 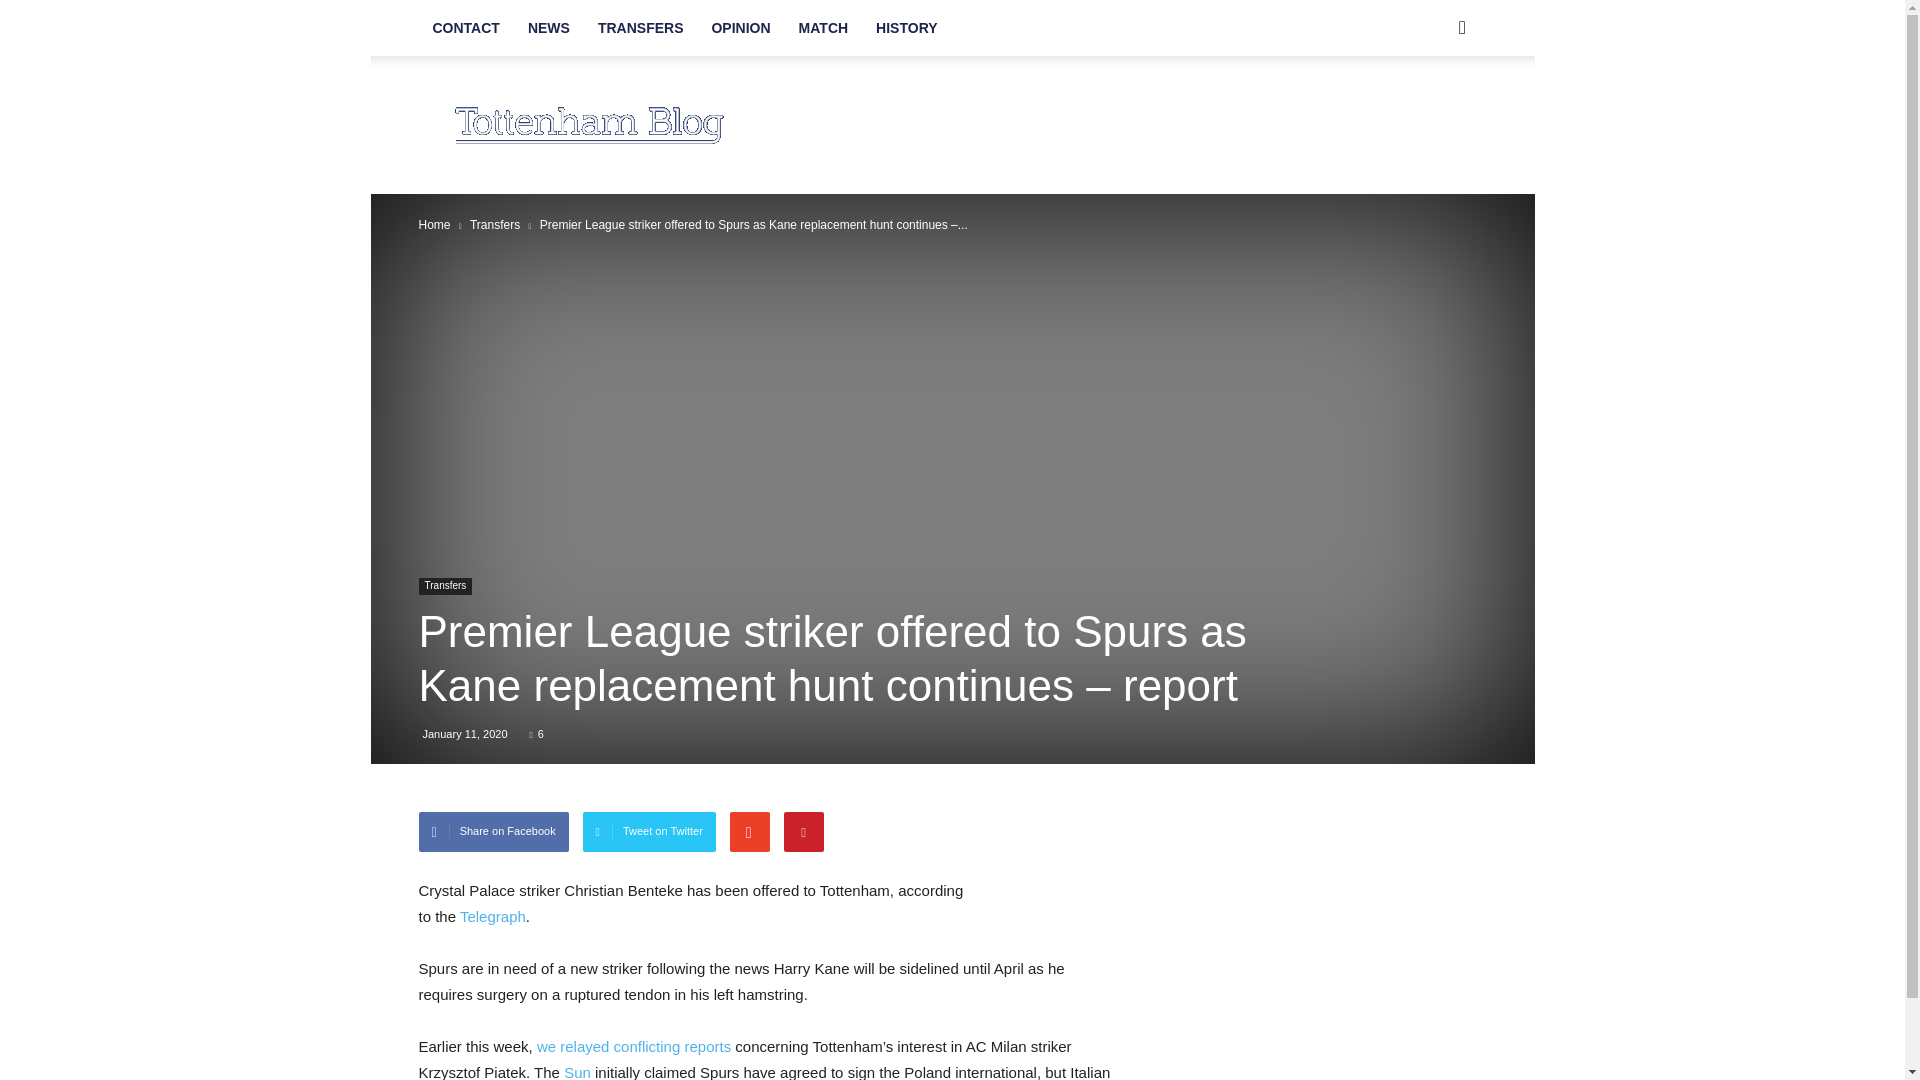 I want to click on View all posts in Transfers, so click(x=495, y=225).